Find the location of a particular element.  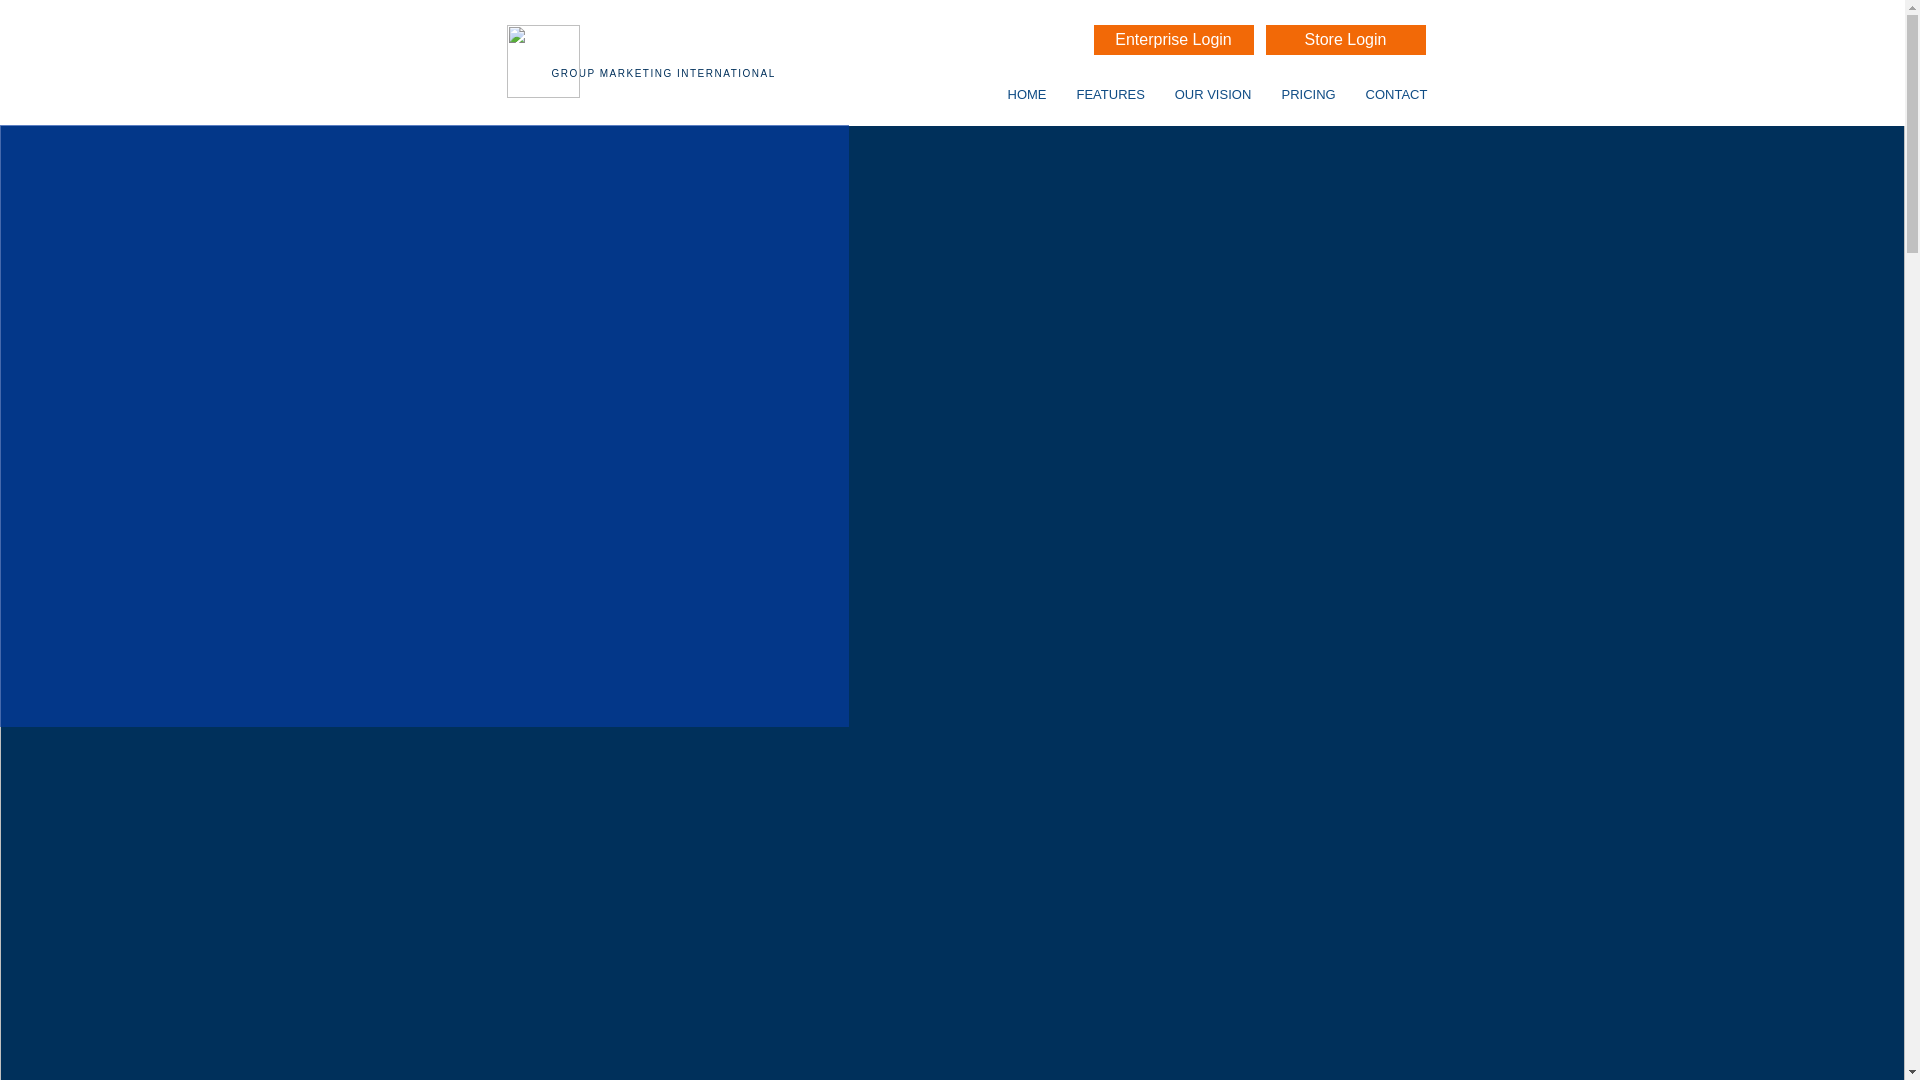

PRICING is located at coordinates (1309, 94).